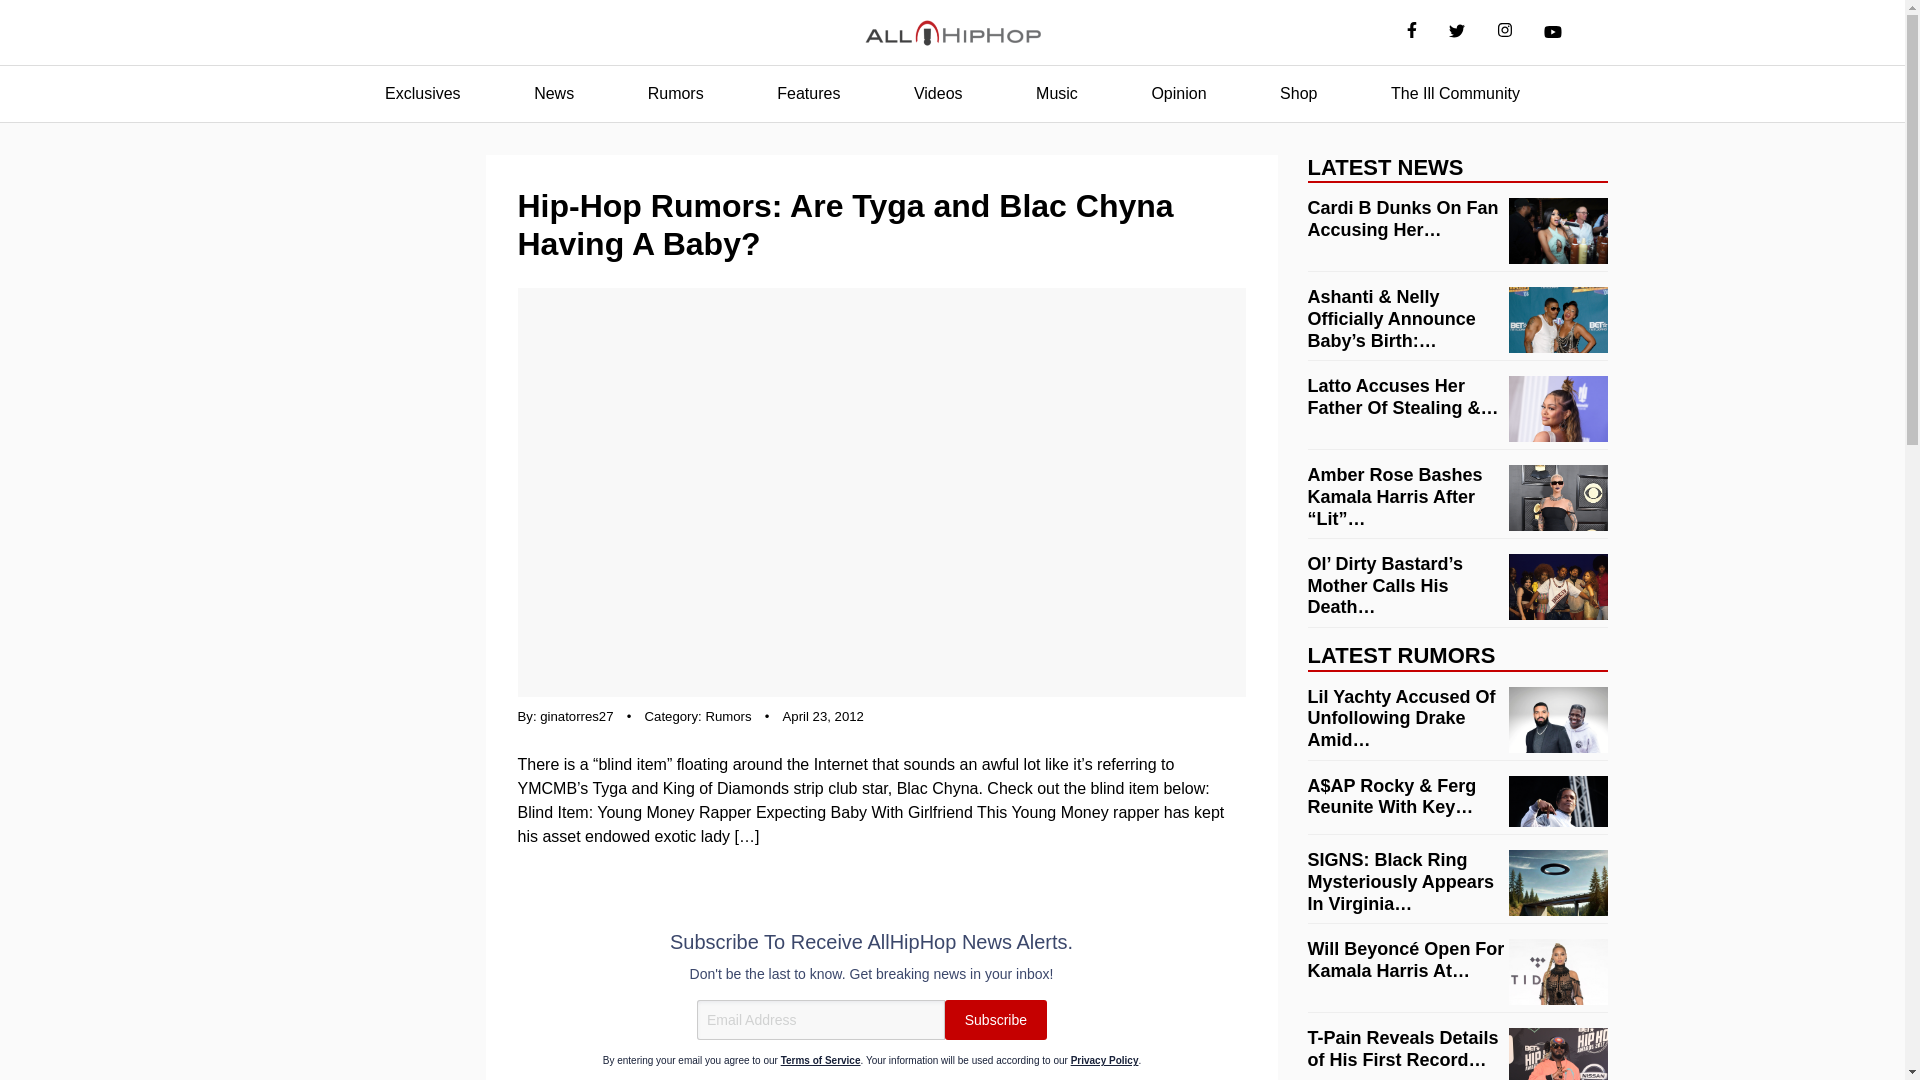 This screenshot has width=1920, height=1080. Describe the element at coordinates (824, 716) in the screenshot. I see `April 23, 2012` at that location.